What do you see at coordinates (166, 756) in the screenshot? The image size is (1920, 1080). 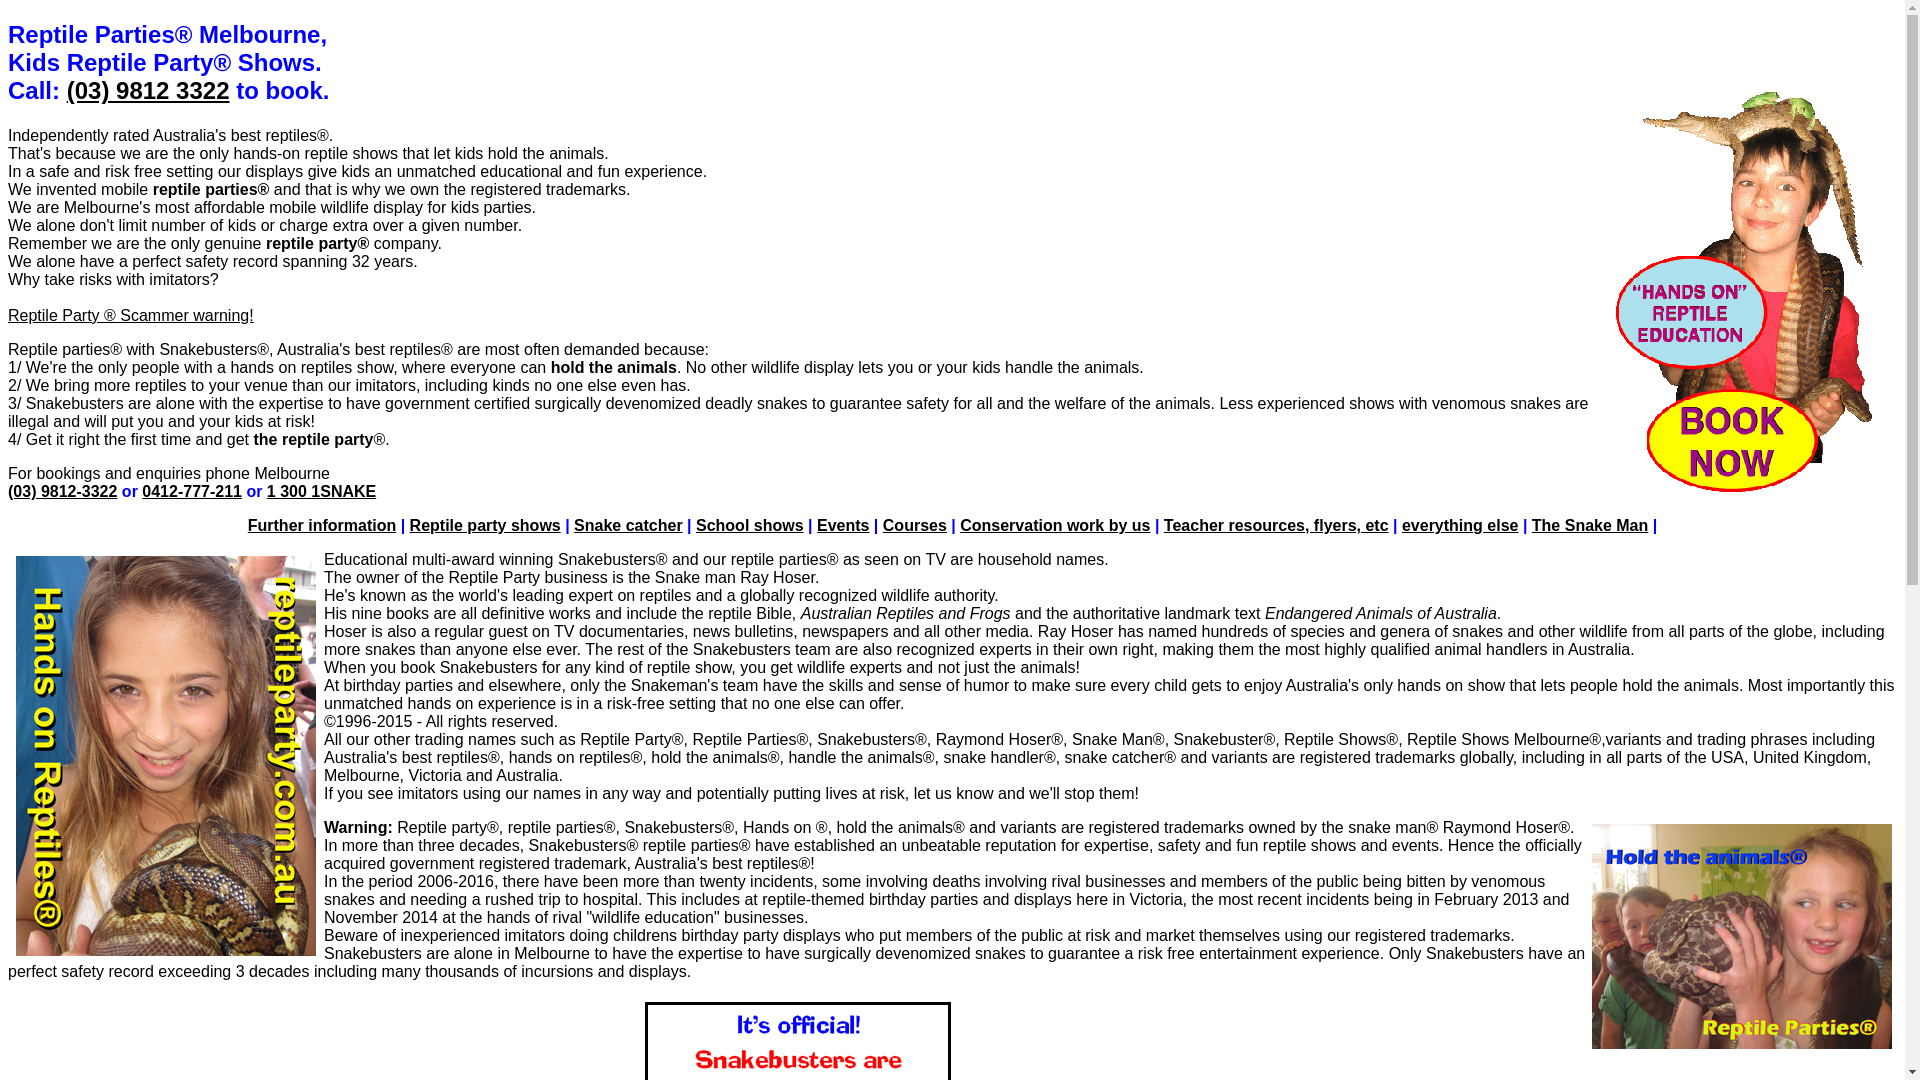 I see `childrens shows` at bounding box center [166, 756].